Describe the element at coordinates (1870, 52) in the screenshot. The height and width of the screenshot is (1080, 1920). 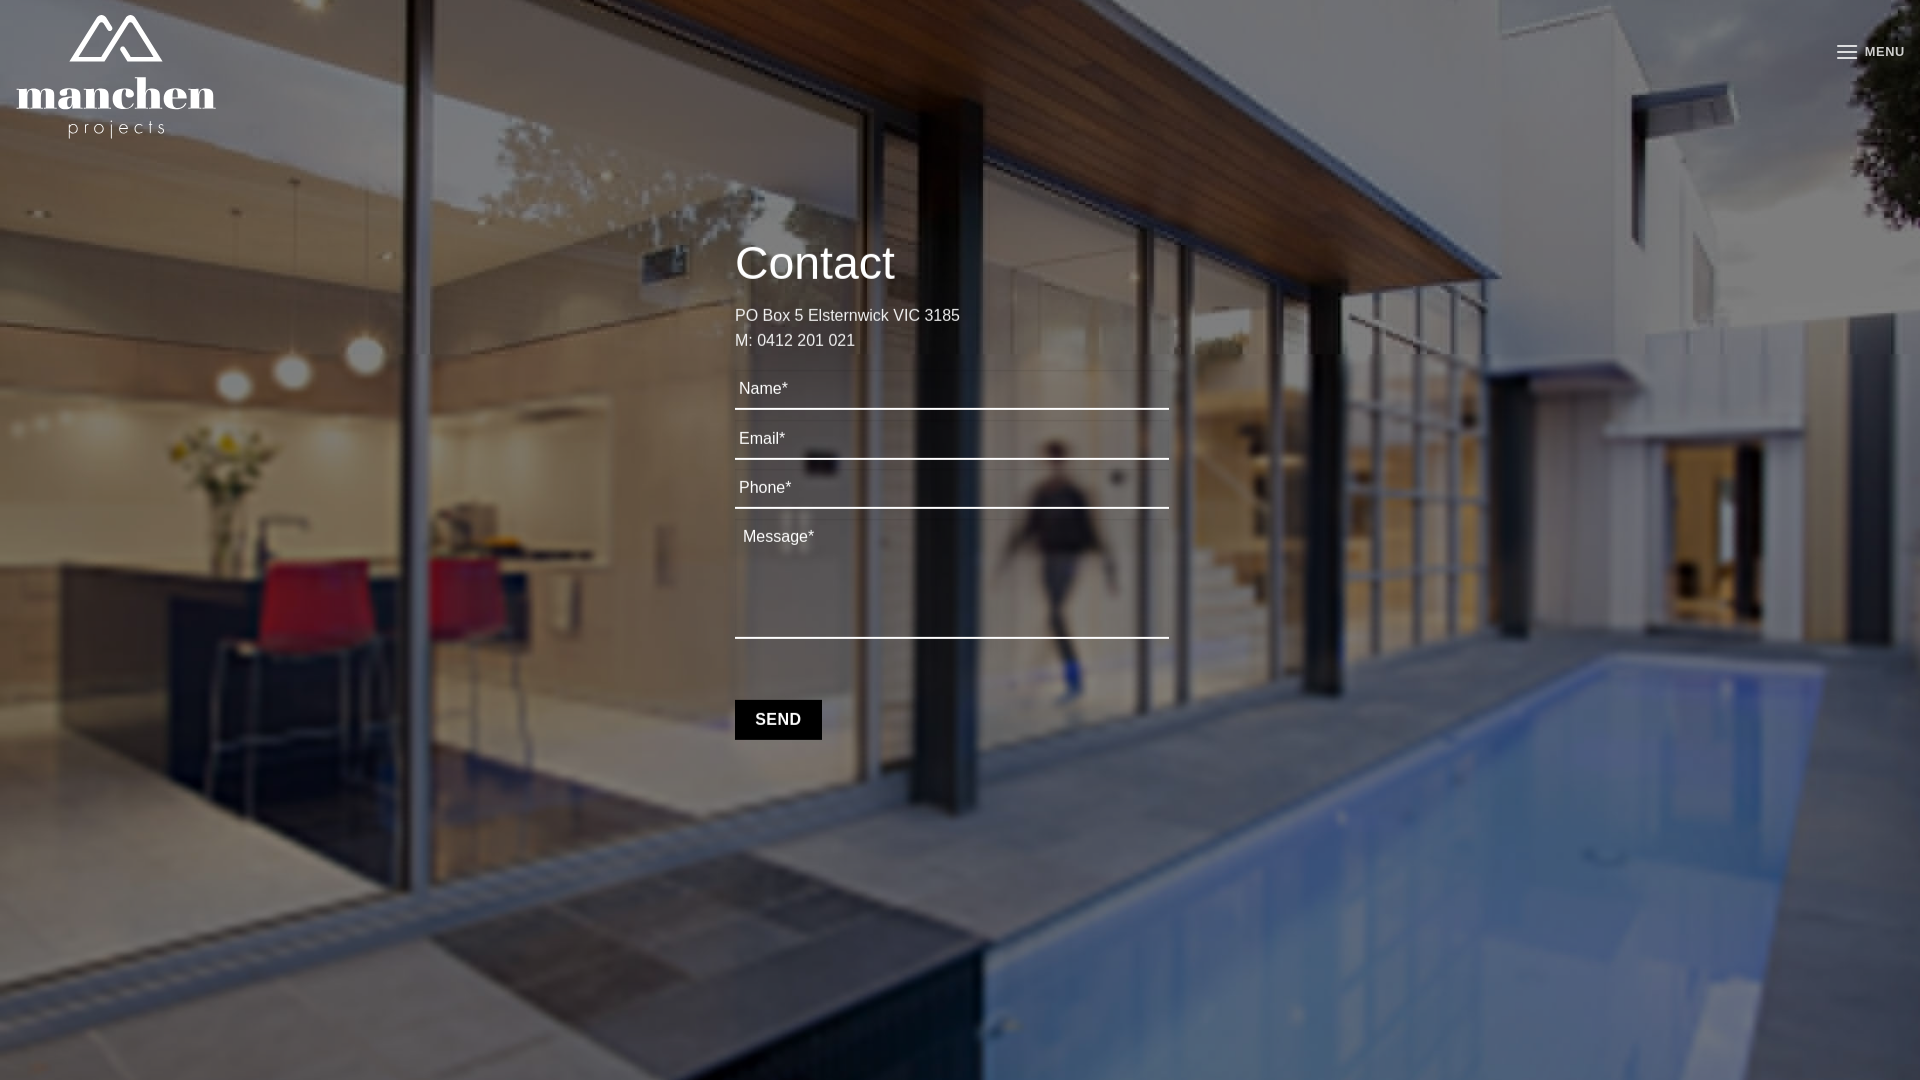
I see `MENU` at that location.